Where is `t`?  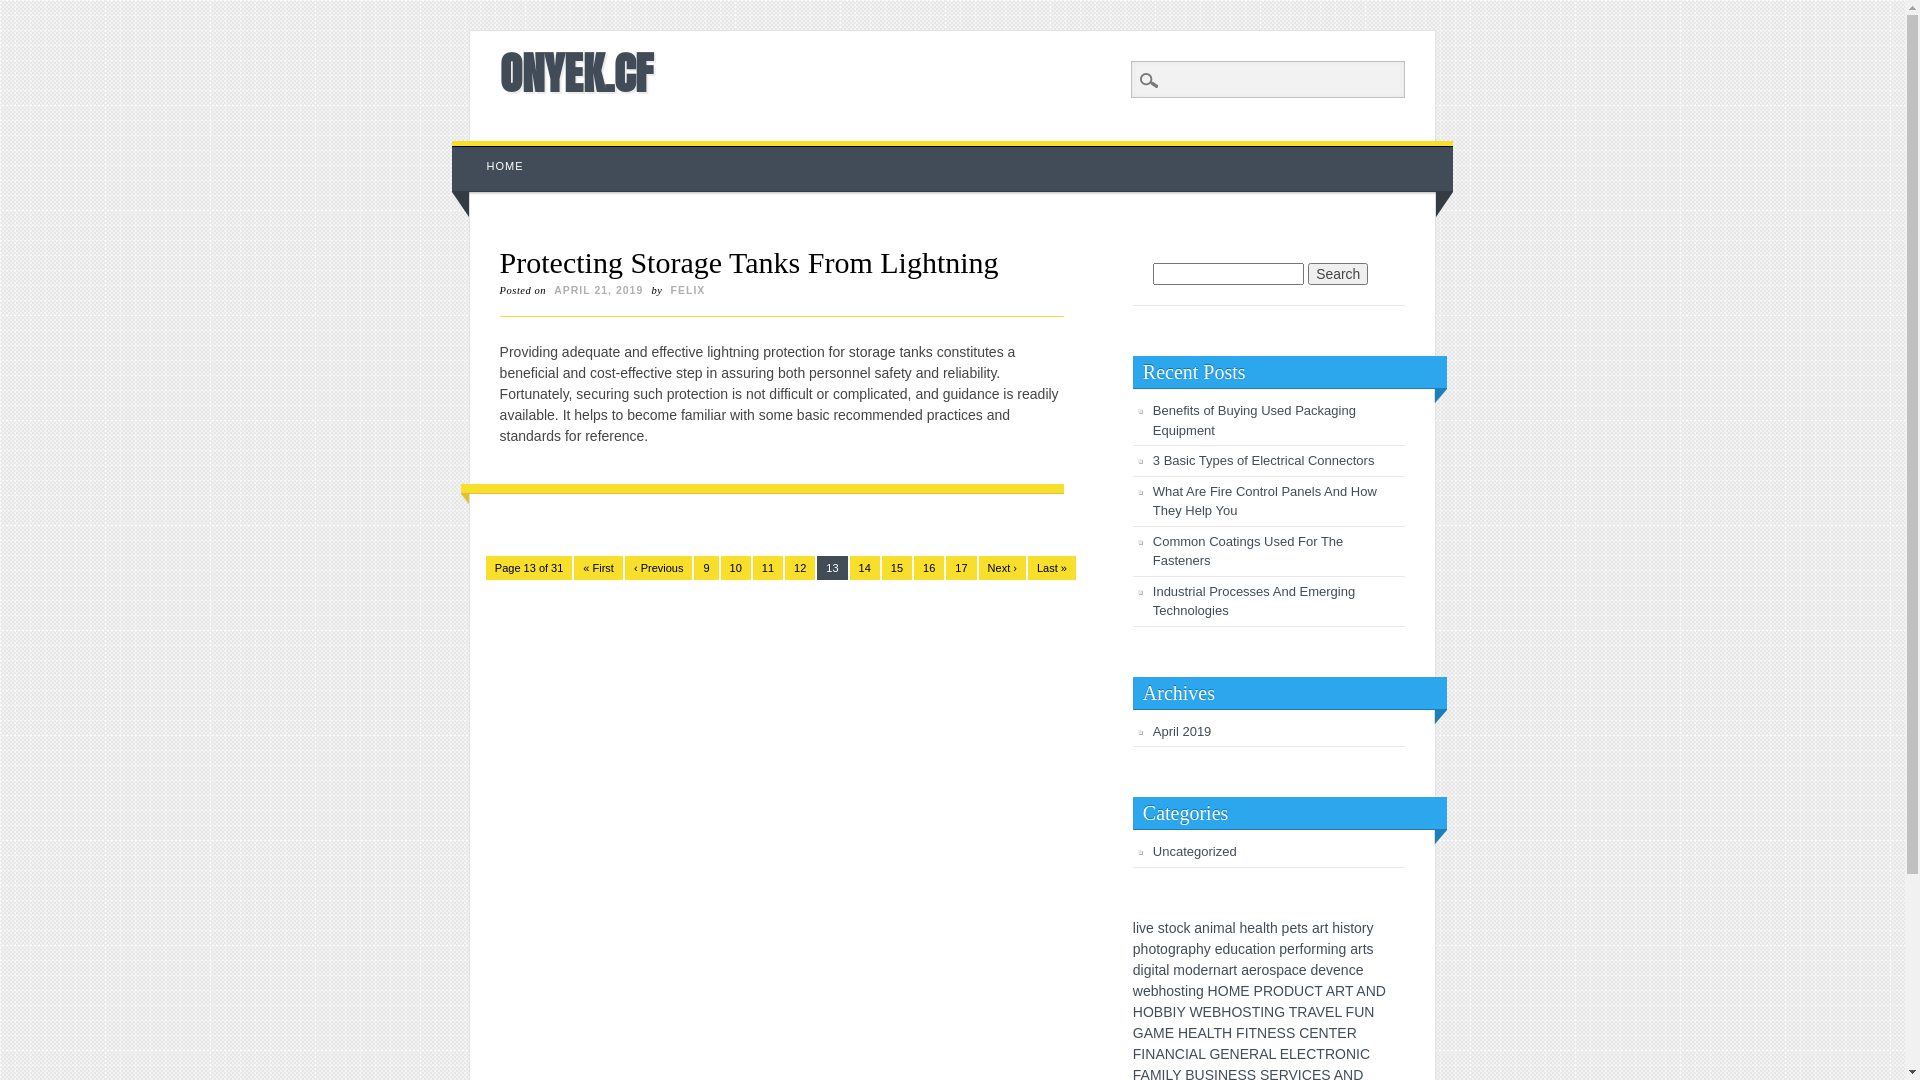
t is located at coordinates (1157, 970).